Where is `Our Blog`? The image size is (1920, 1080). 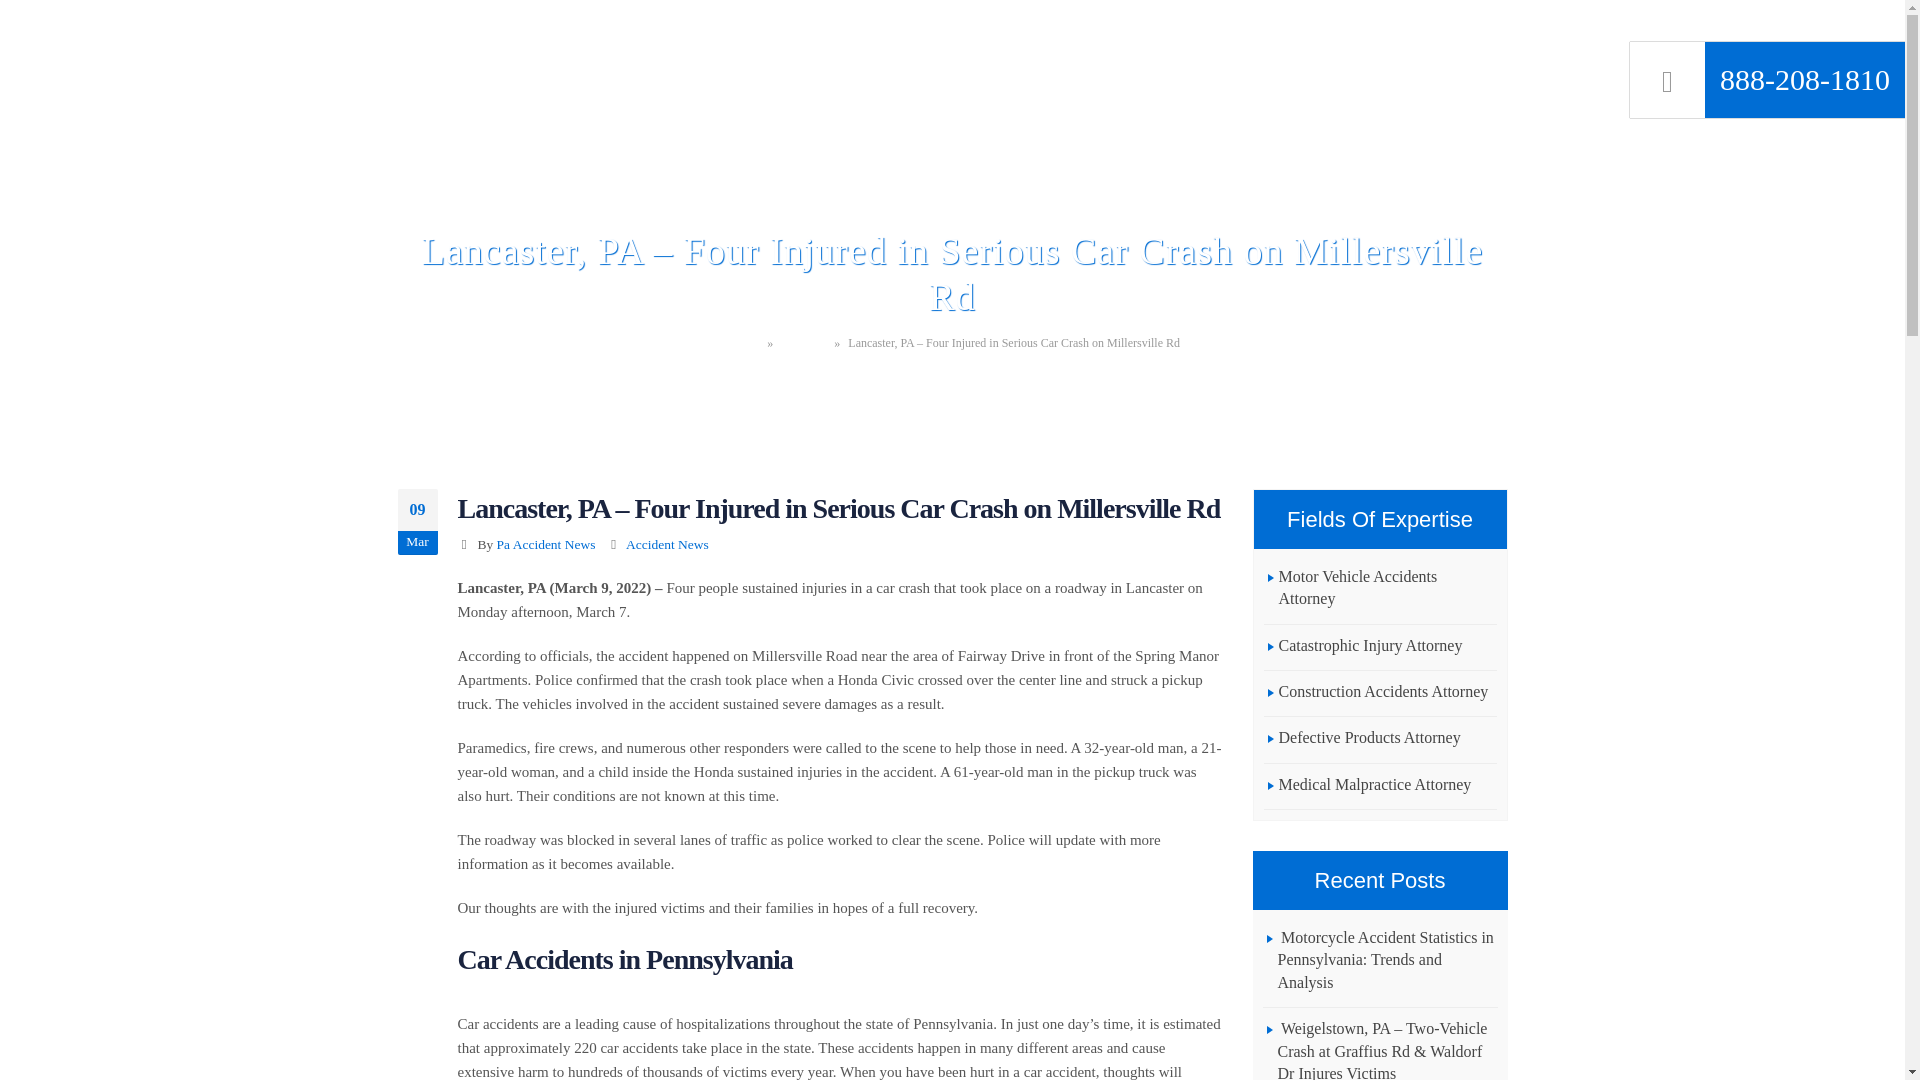
Our Blog is located at coordinates (803, 342).